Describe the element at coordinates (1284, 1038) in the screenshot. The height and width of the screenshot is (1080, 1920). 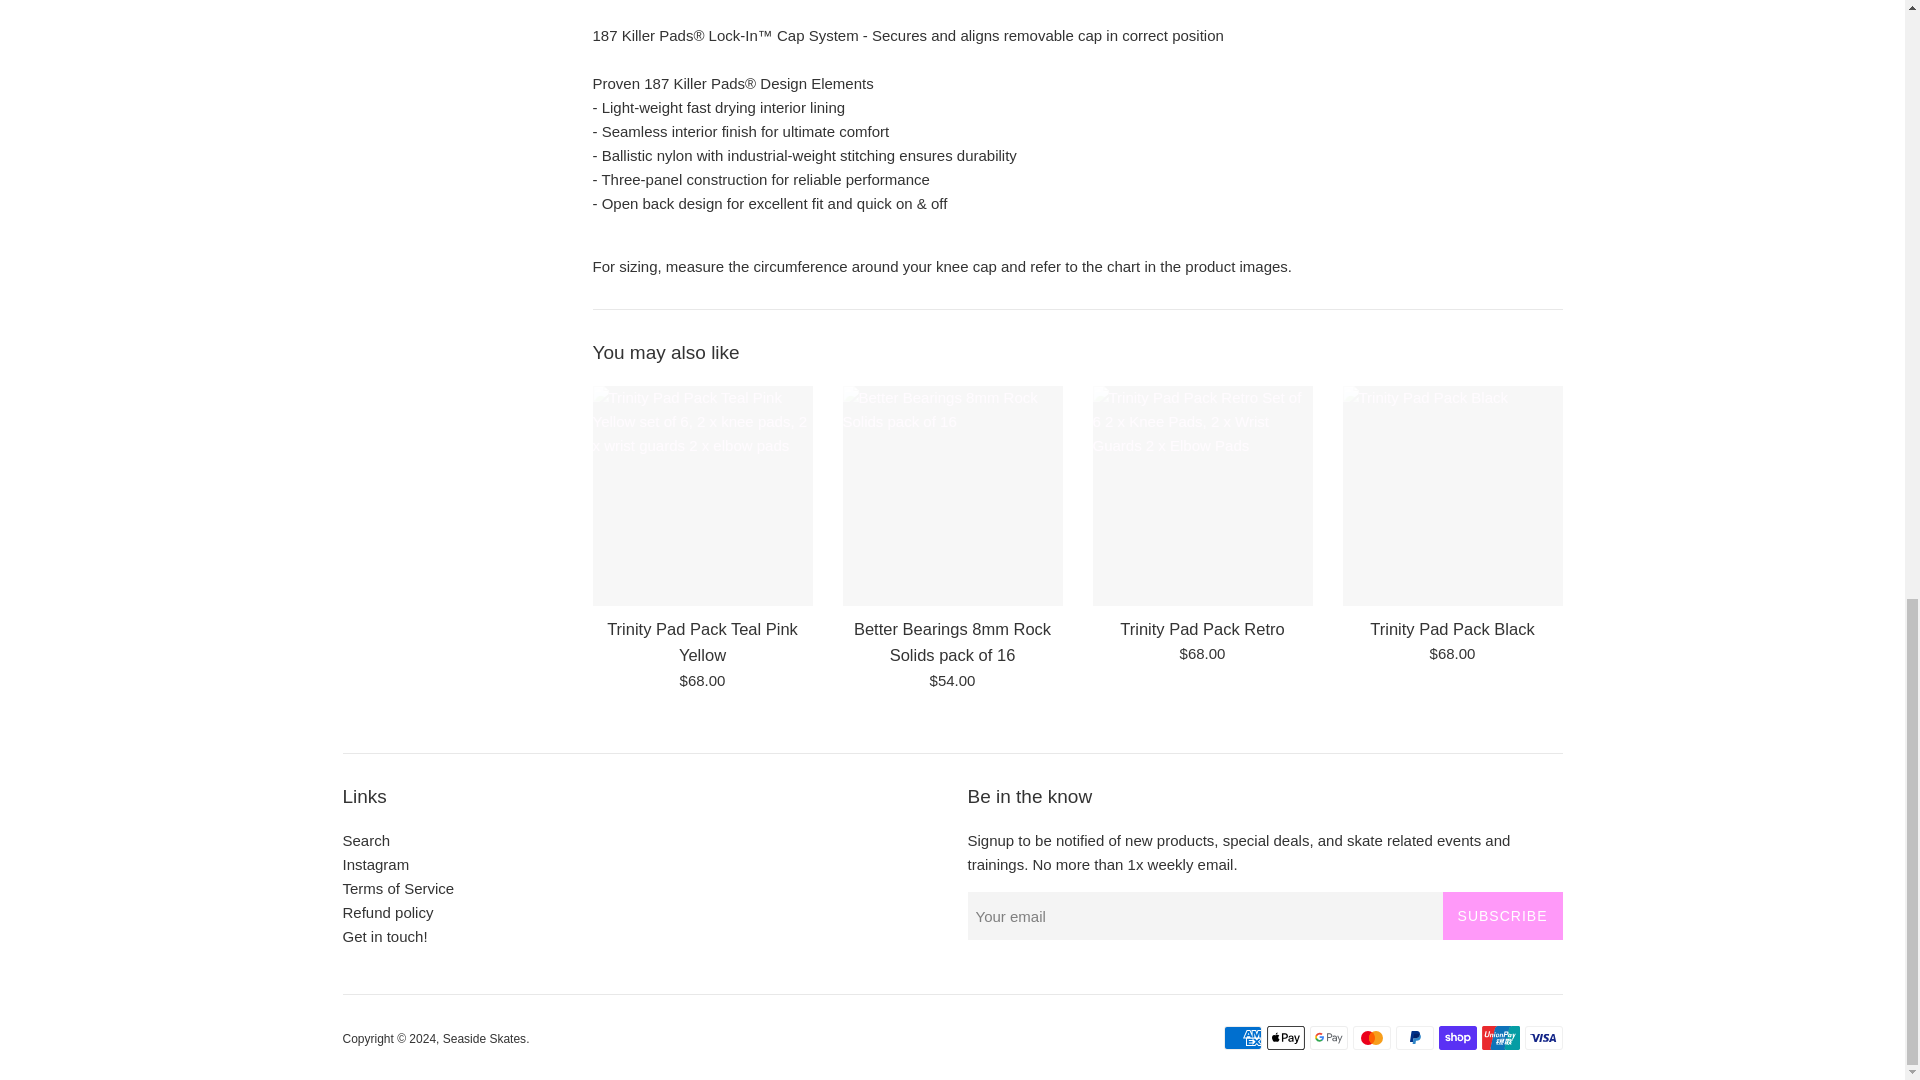
I see `Apple Pay` at that location.